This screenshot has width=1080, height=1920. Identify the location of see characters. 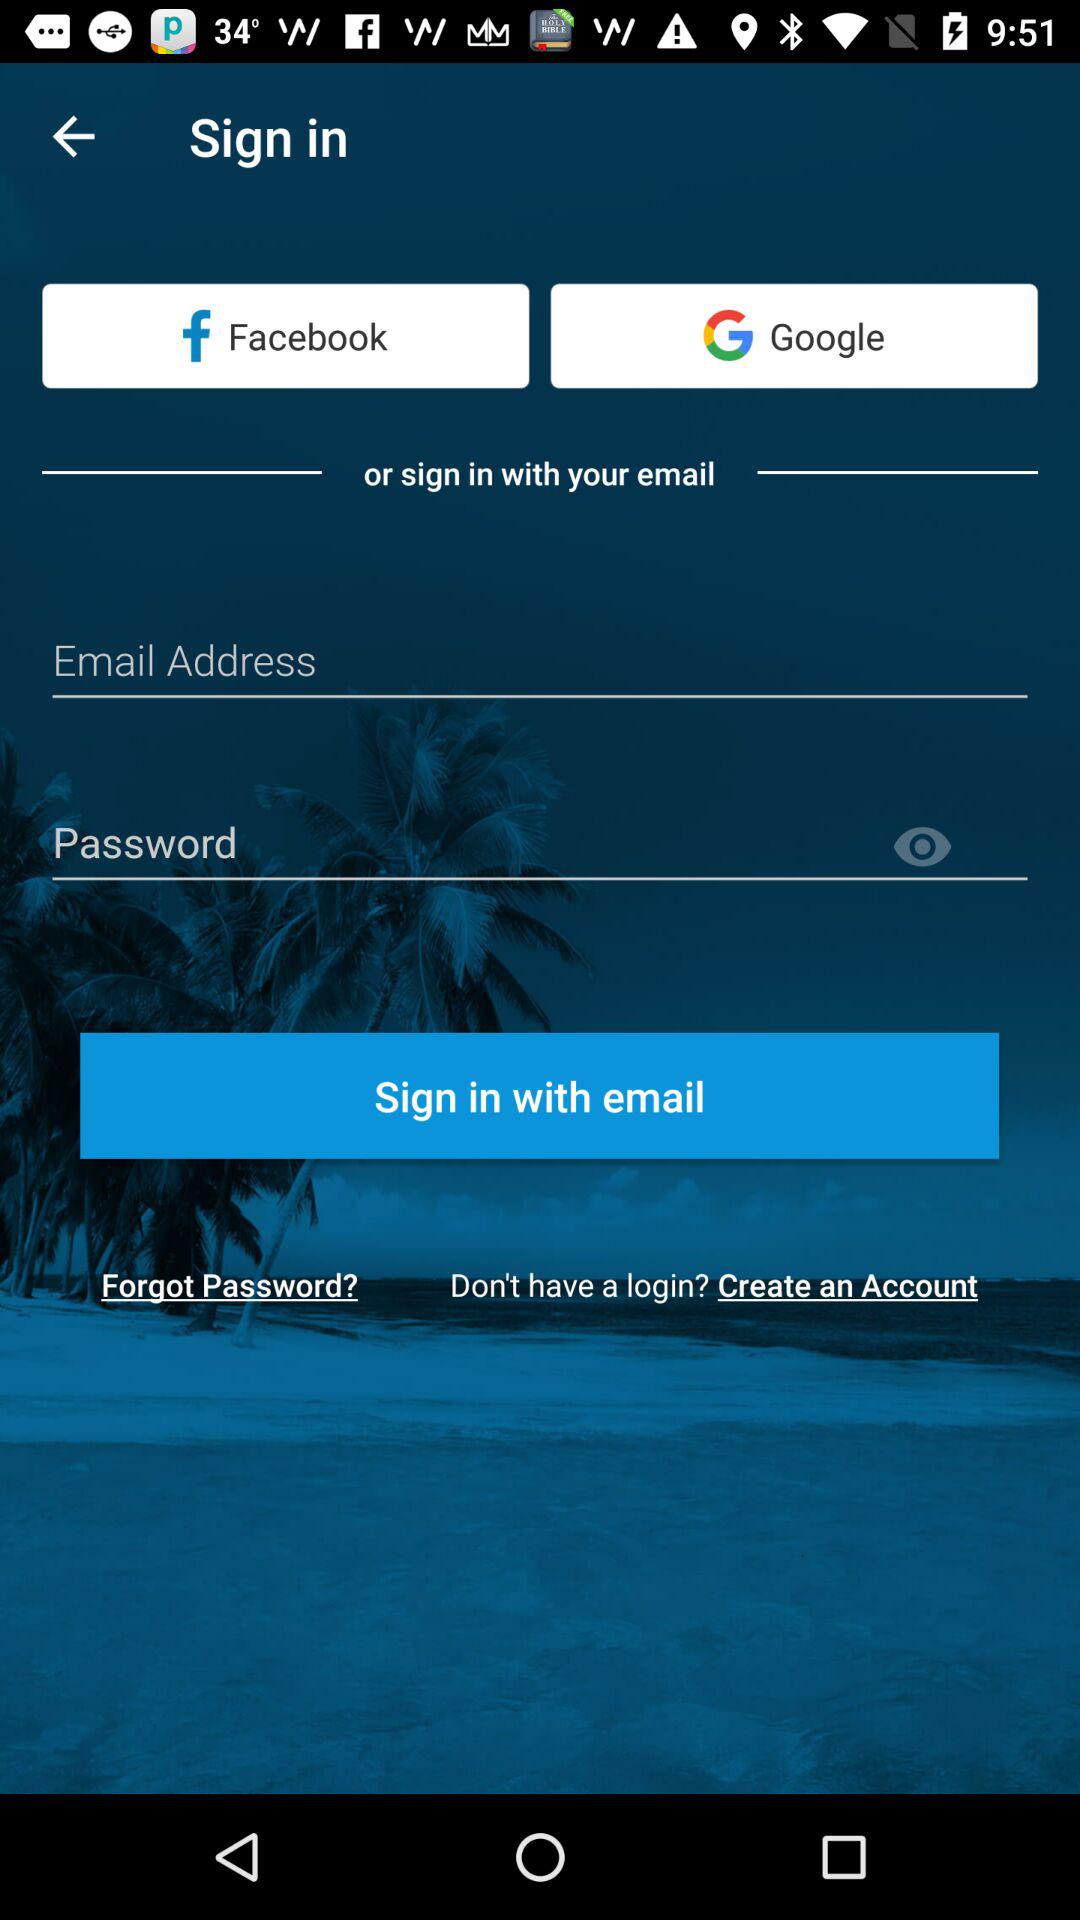
(959, 848).